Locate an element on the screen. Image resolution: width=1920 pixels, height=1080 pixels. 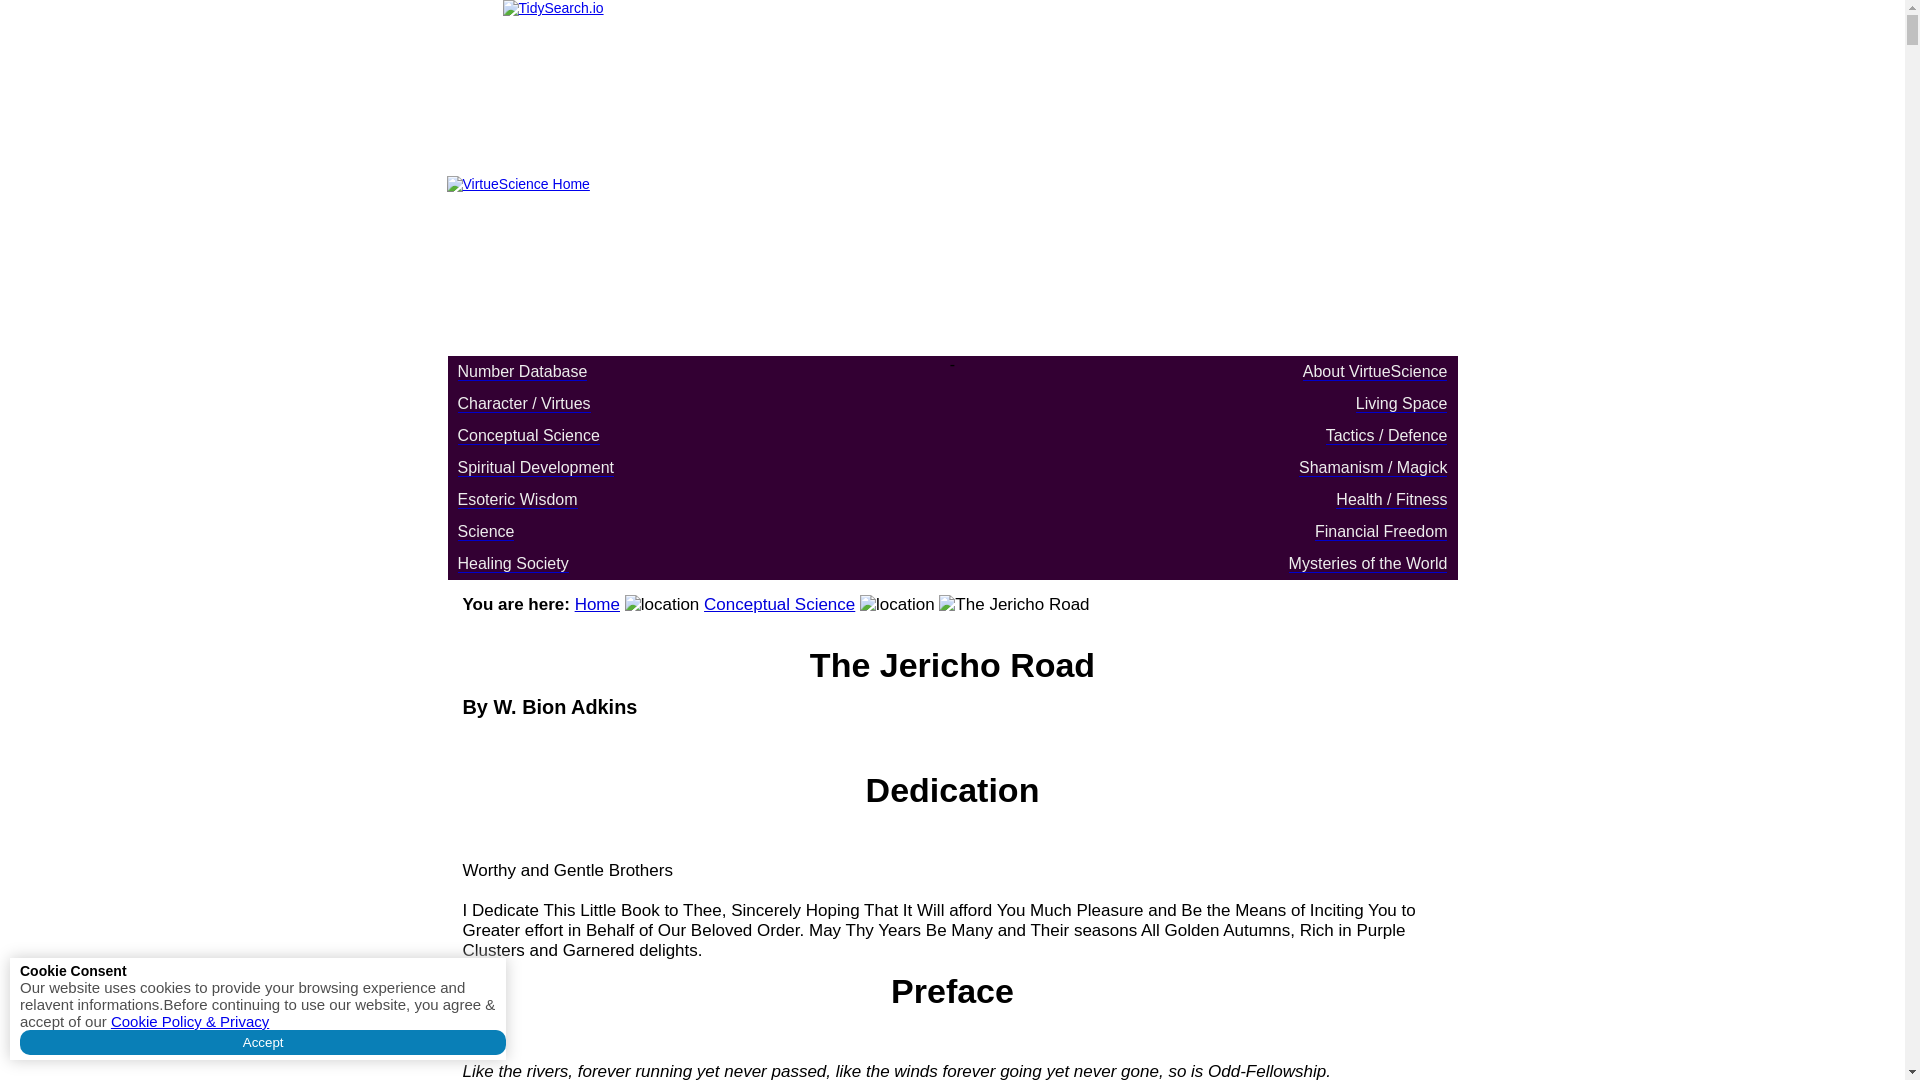
Accept is located at coordinates (262, 1042).